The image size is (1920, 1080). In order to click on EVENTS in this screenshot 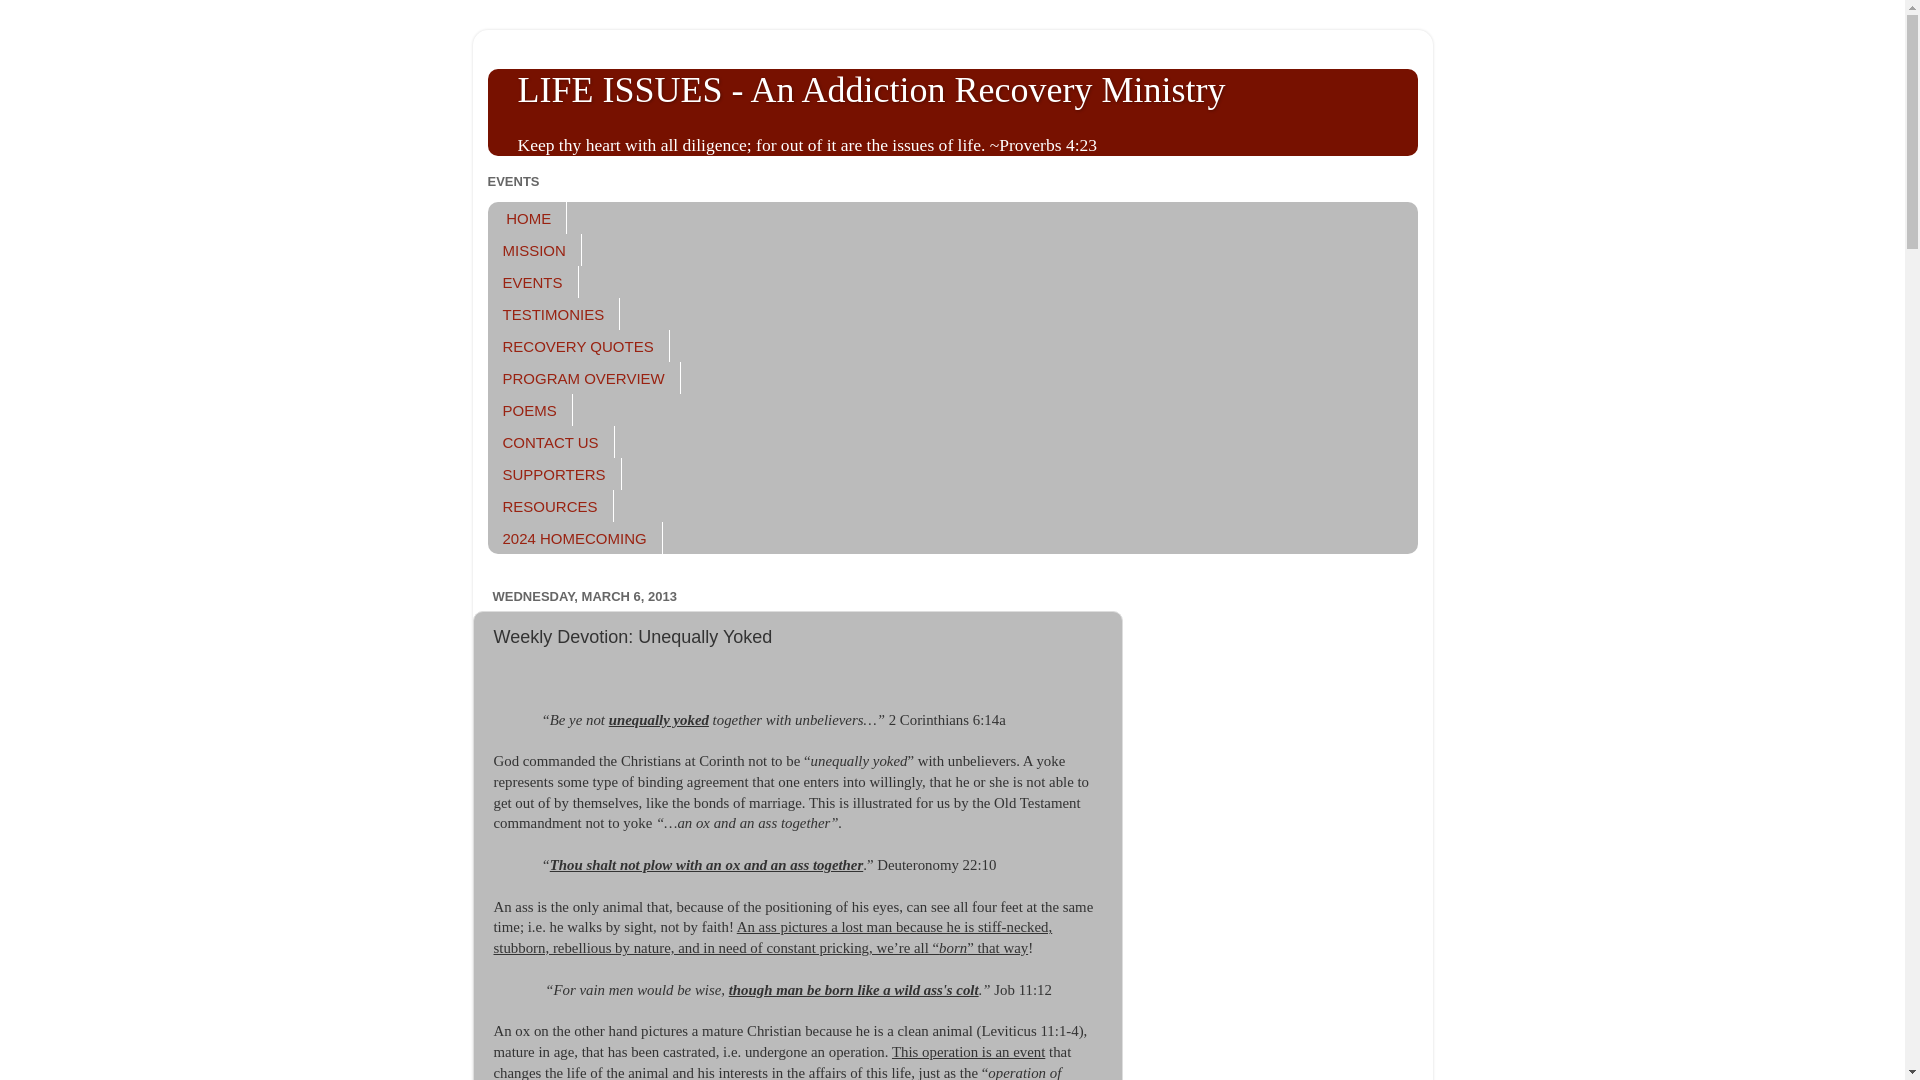, I will do `click(533, 282)`.